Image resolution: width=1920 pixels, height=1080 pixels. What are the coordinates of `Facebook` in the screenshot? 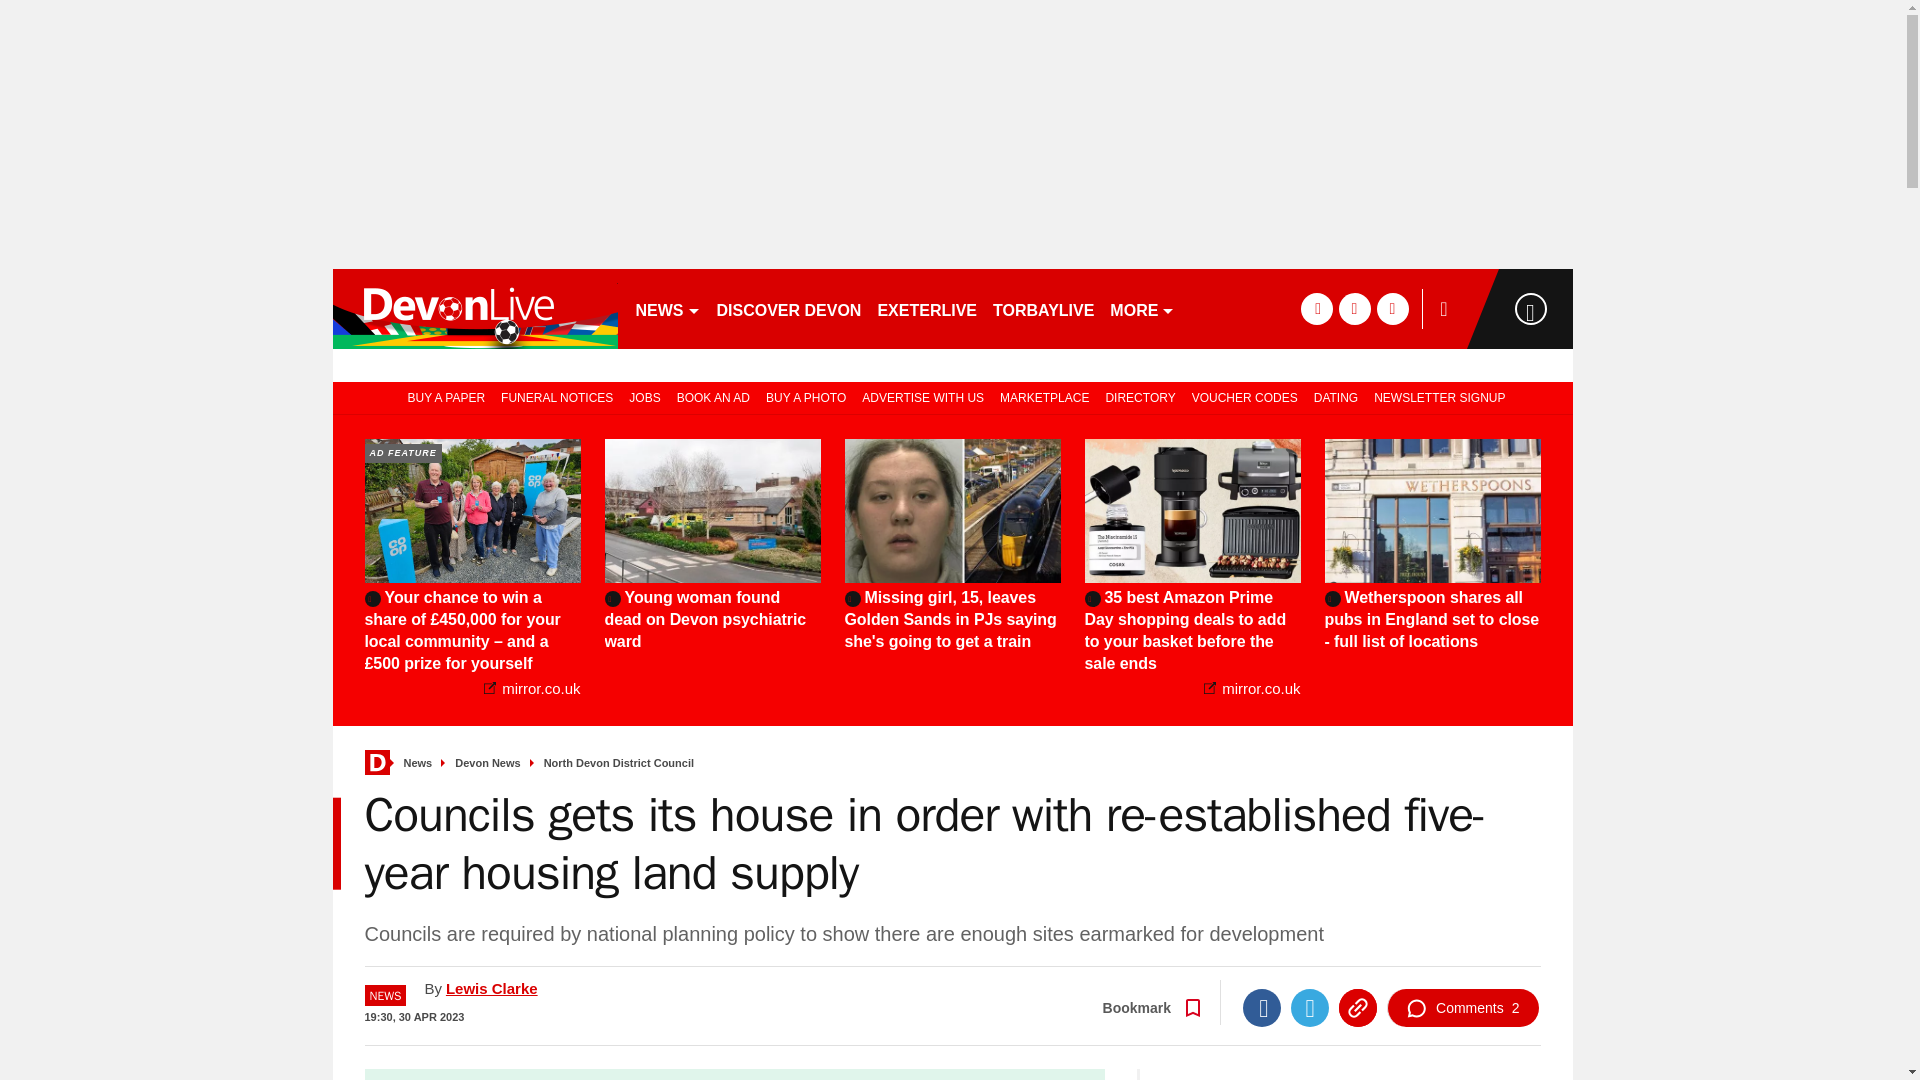 It's located at (1261, 1008).